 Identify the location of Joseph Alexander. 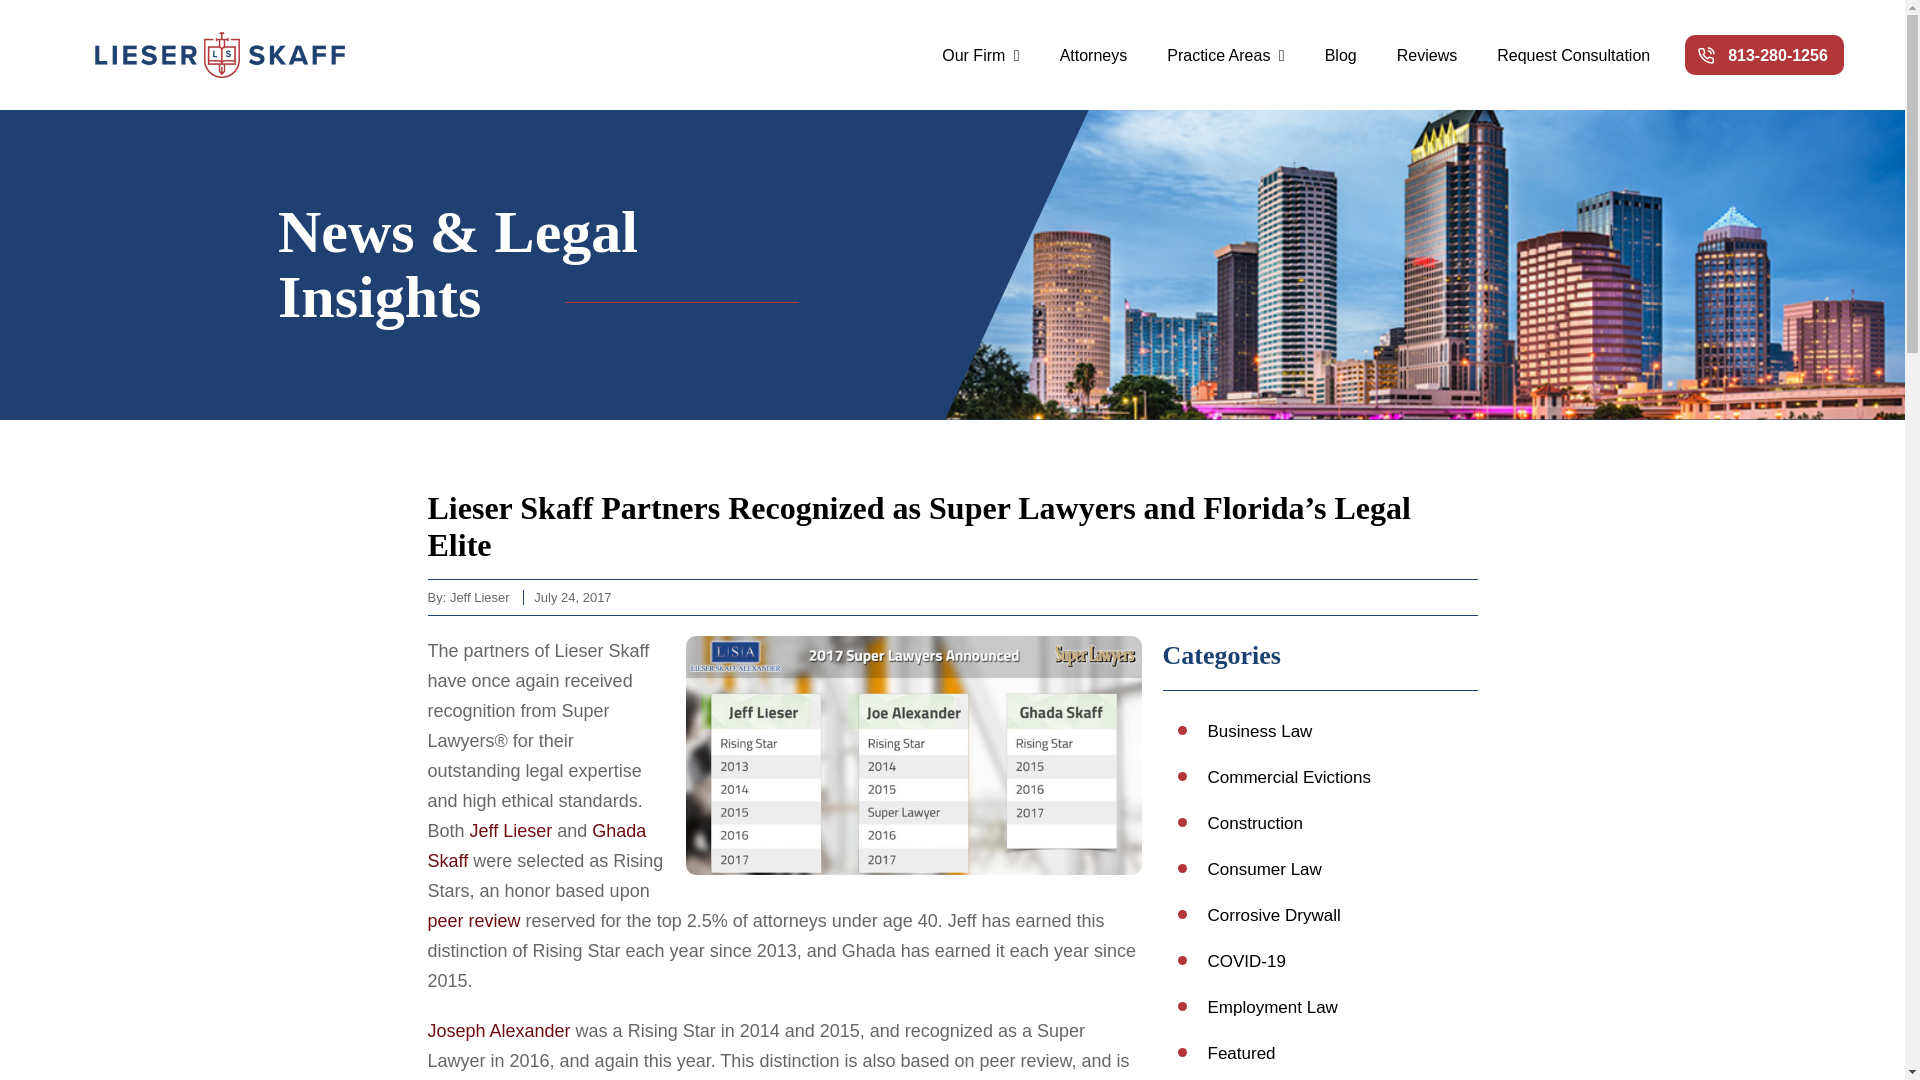
(502, 1030).